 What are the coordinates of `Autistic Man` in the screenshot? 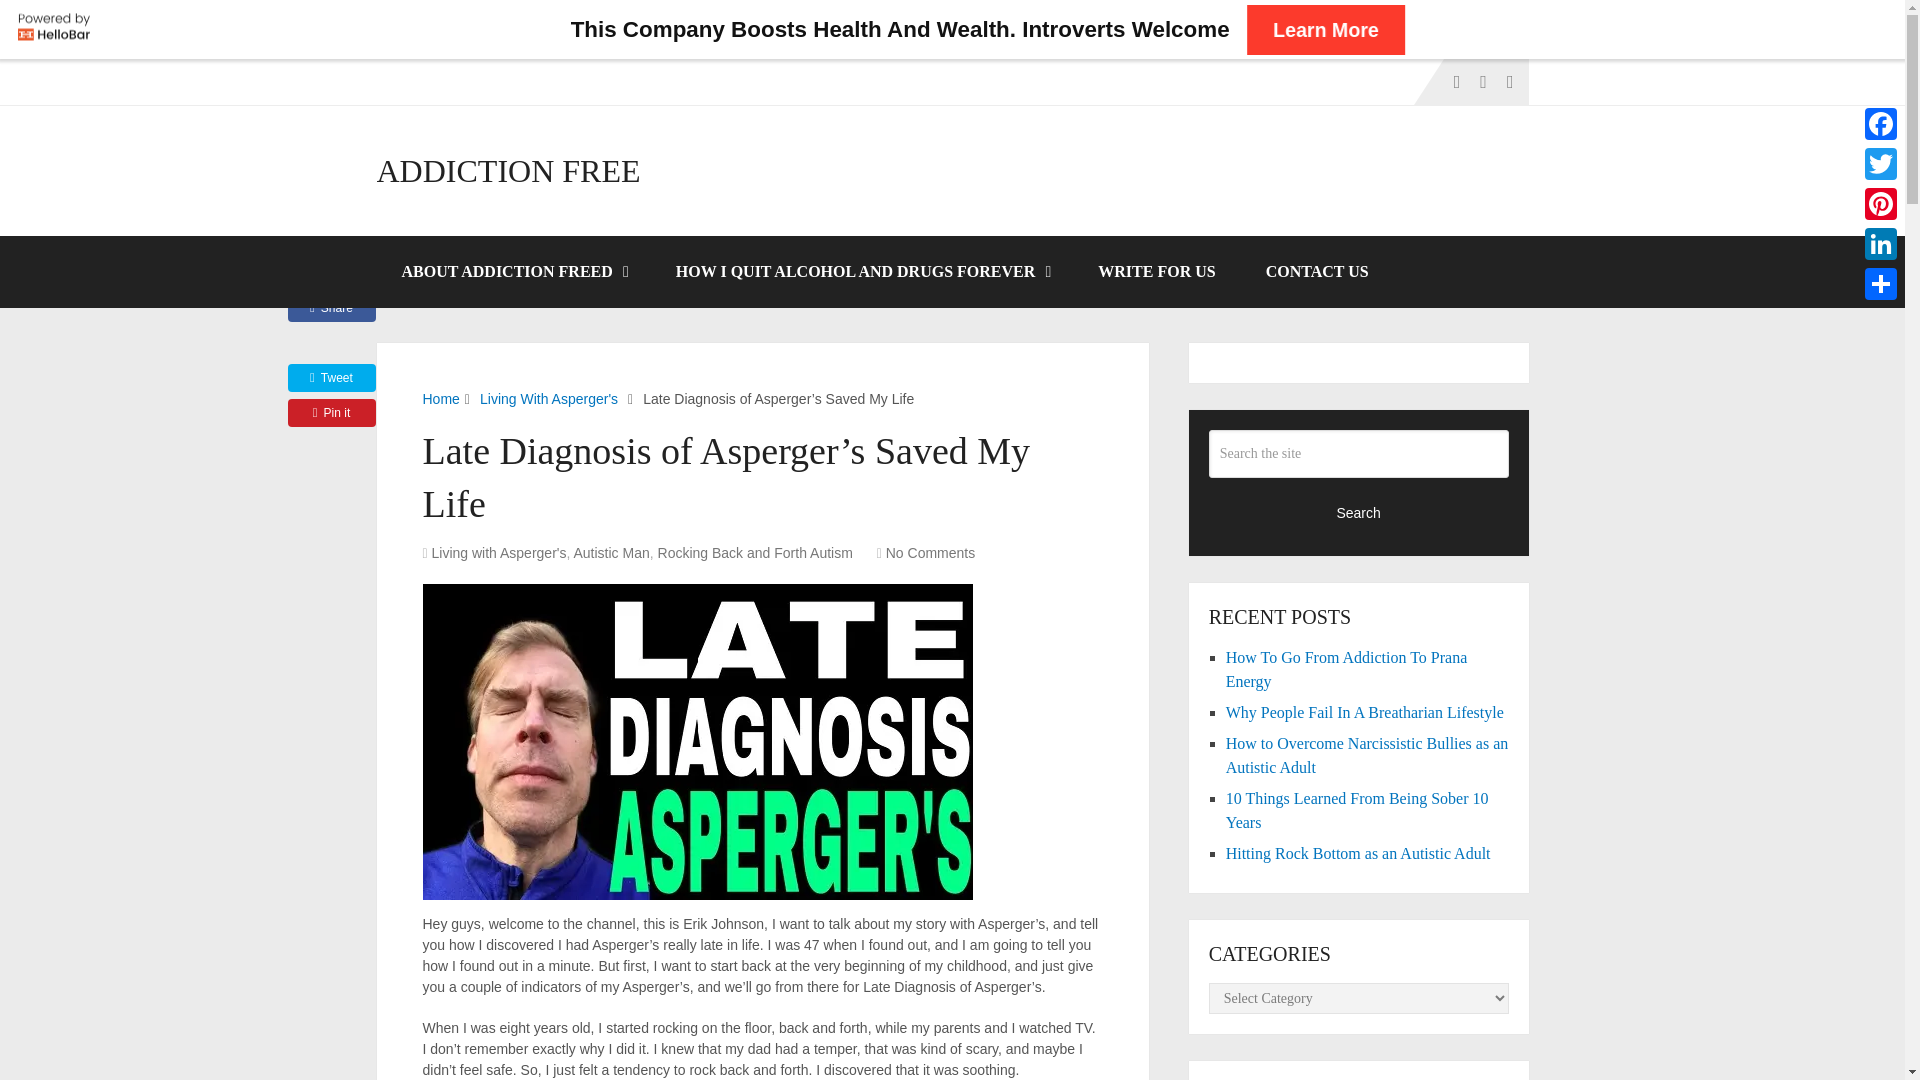 It's located at (612, 552).